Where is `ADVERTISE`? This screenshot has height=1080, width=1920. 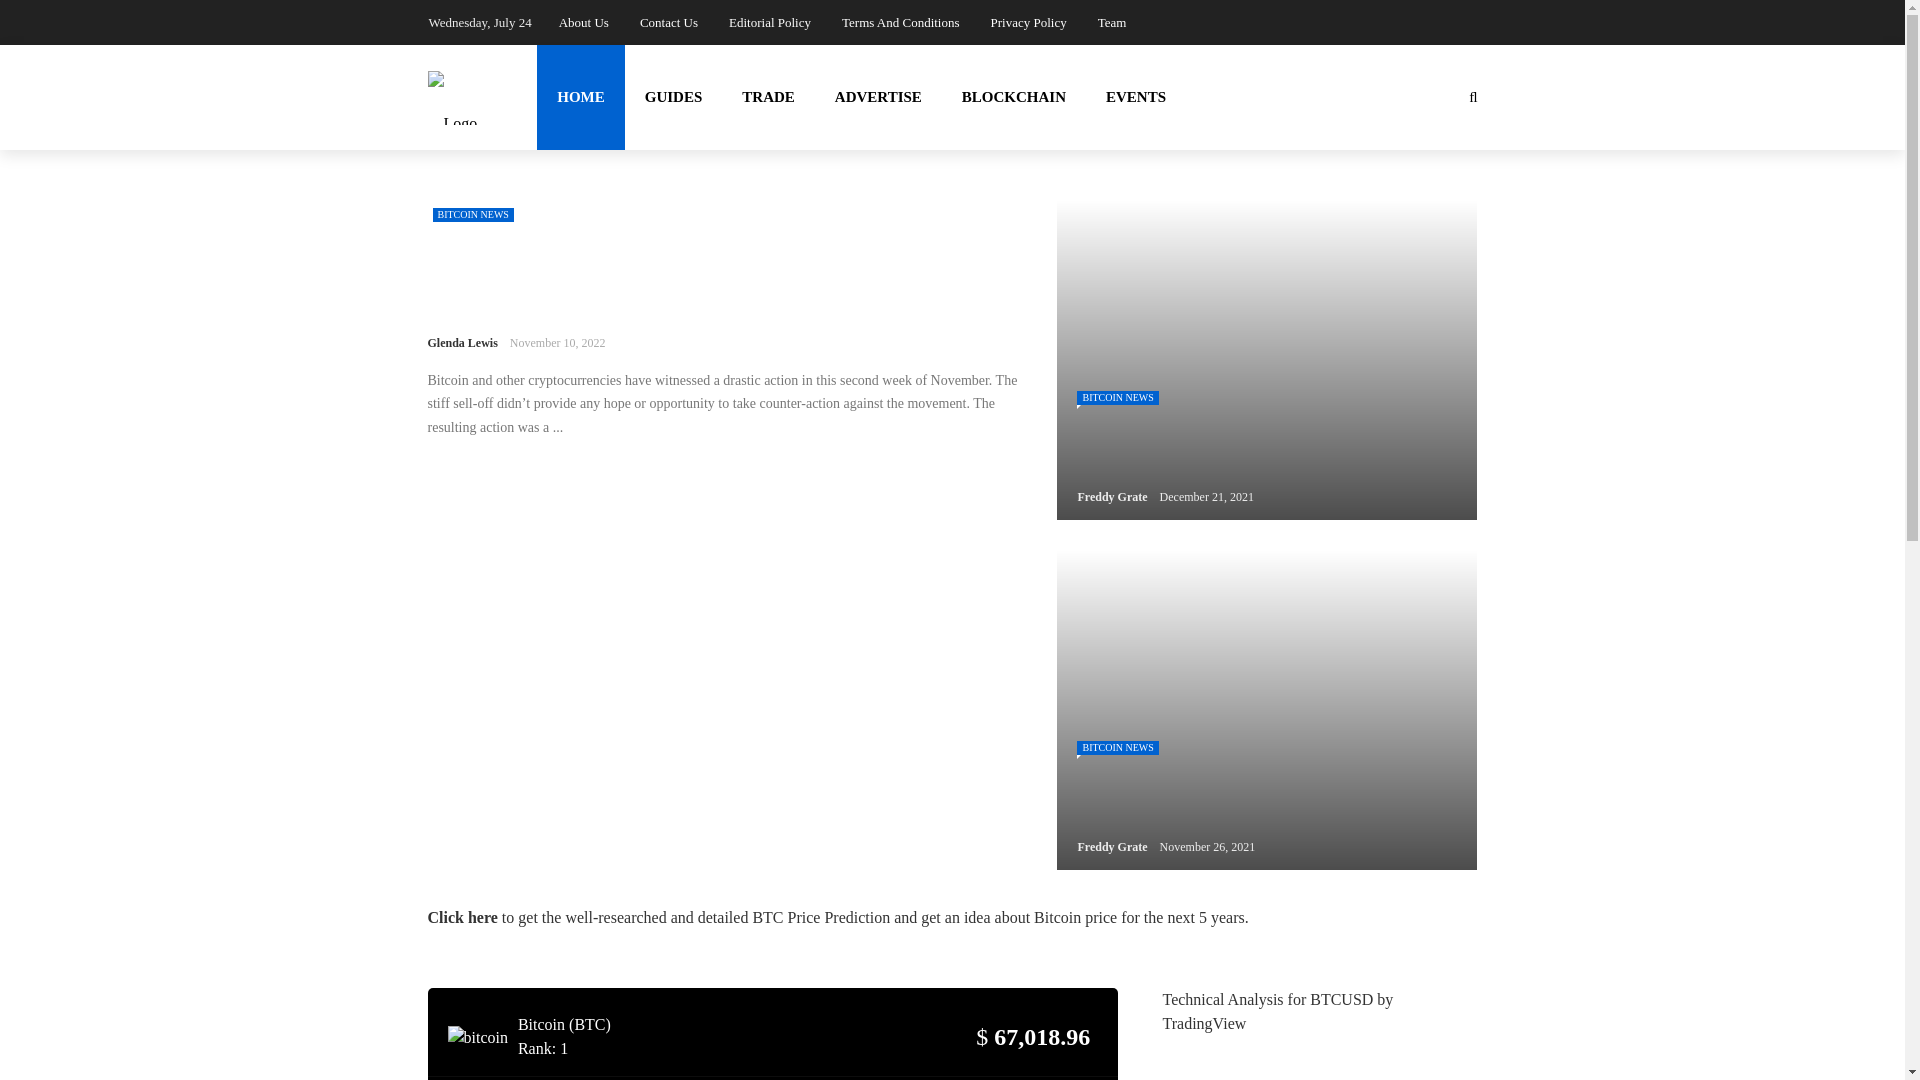 ADVERTISE is located at coordinates (878, 98).